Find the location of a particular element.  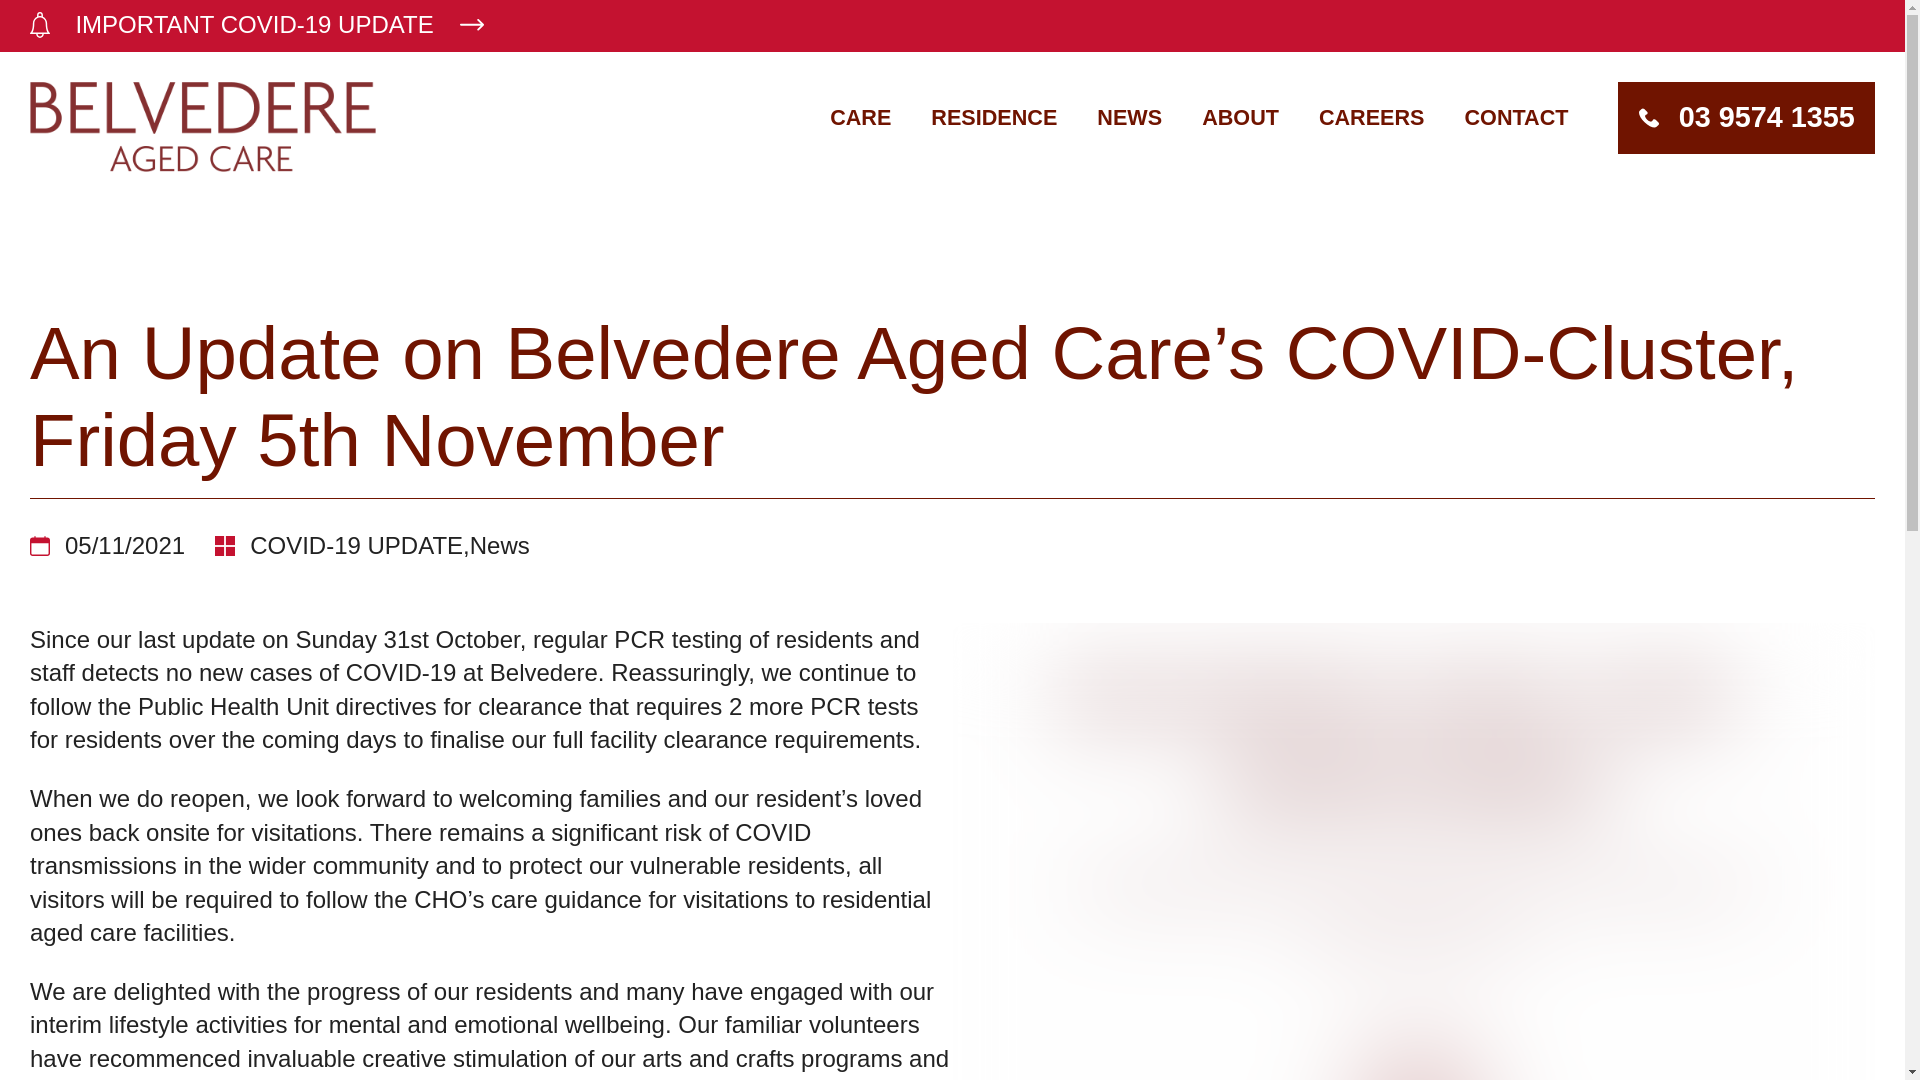

COVID-19 UPDATE is located at coordinates (356, 546).